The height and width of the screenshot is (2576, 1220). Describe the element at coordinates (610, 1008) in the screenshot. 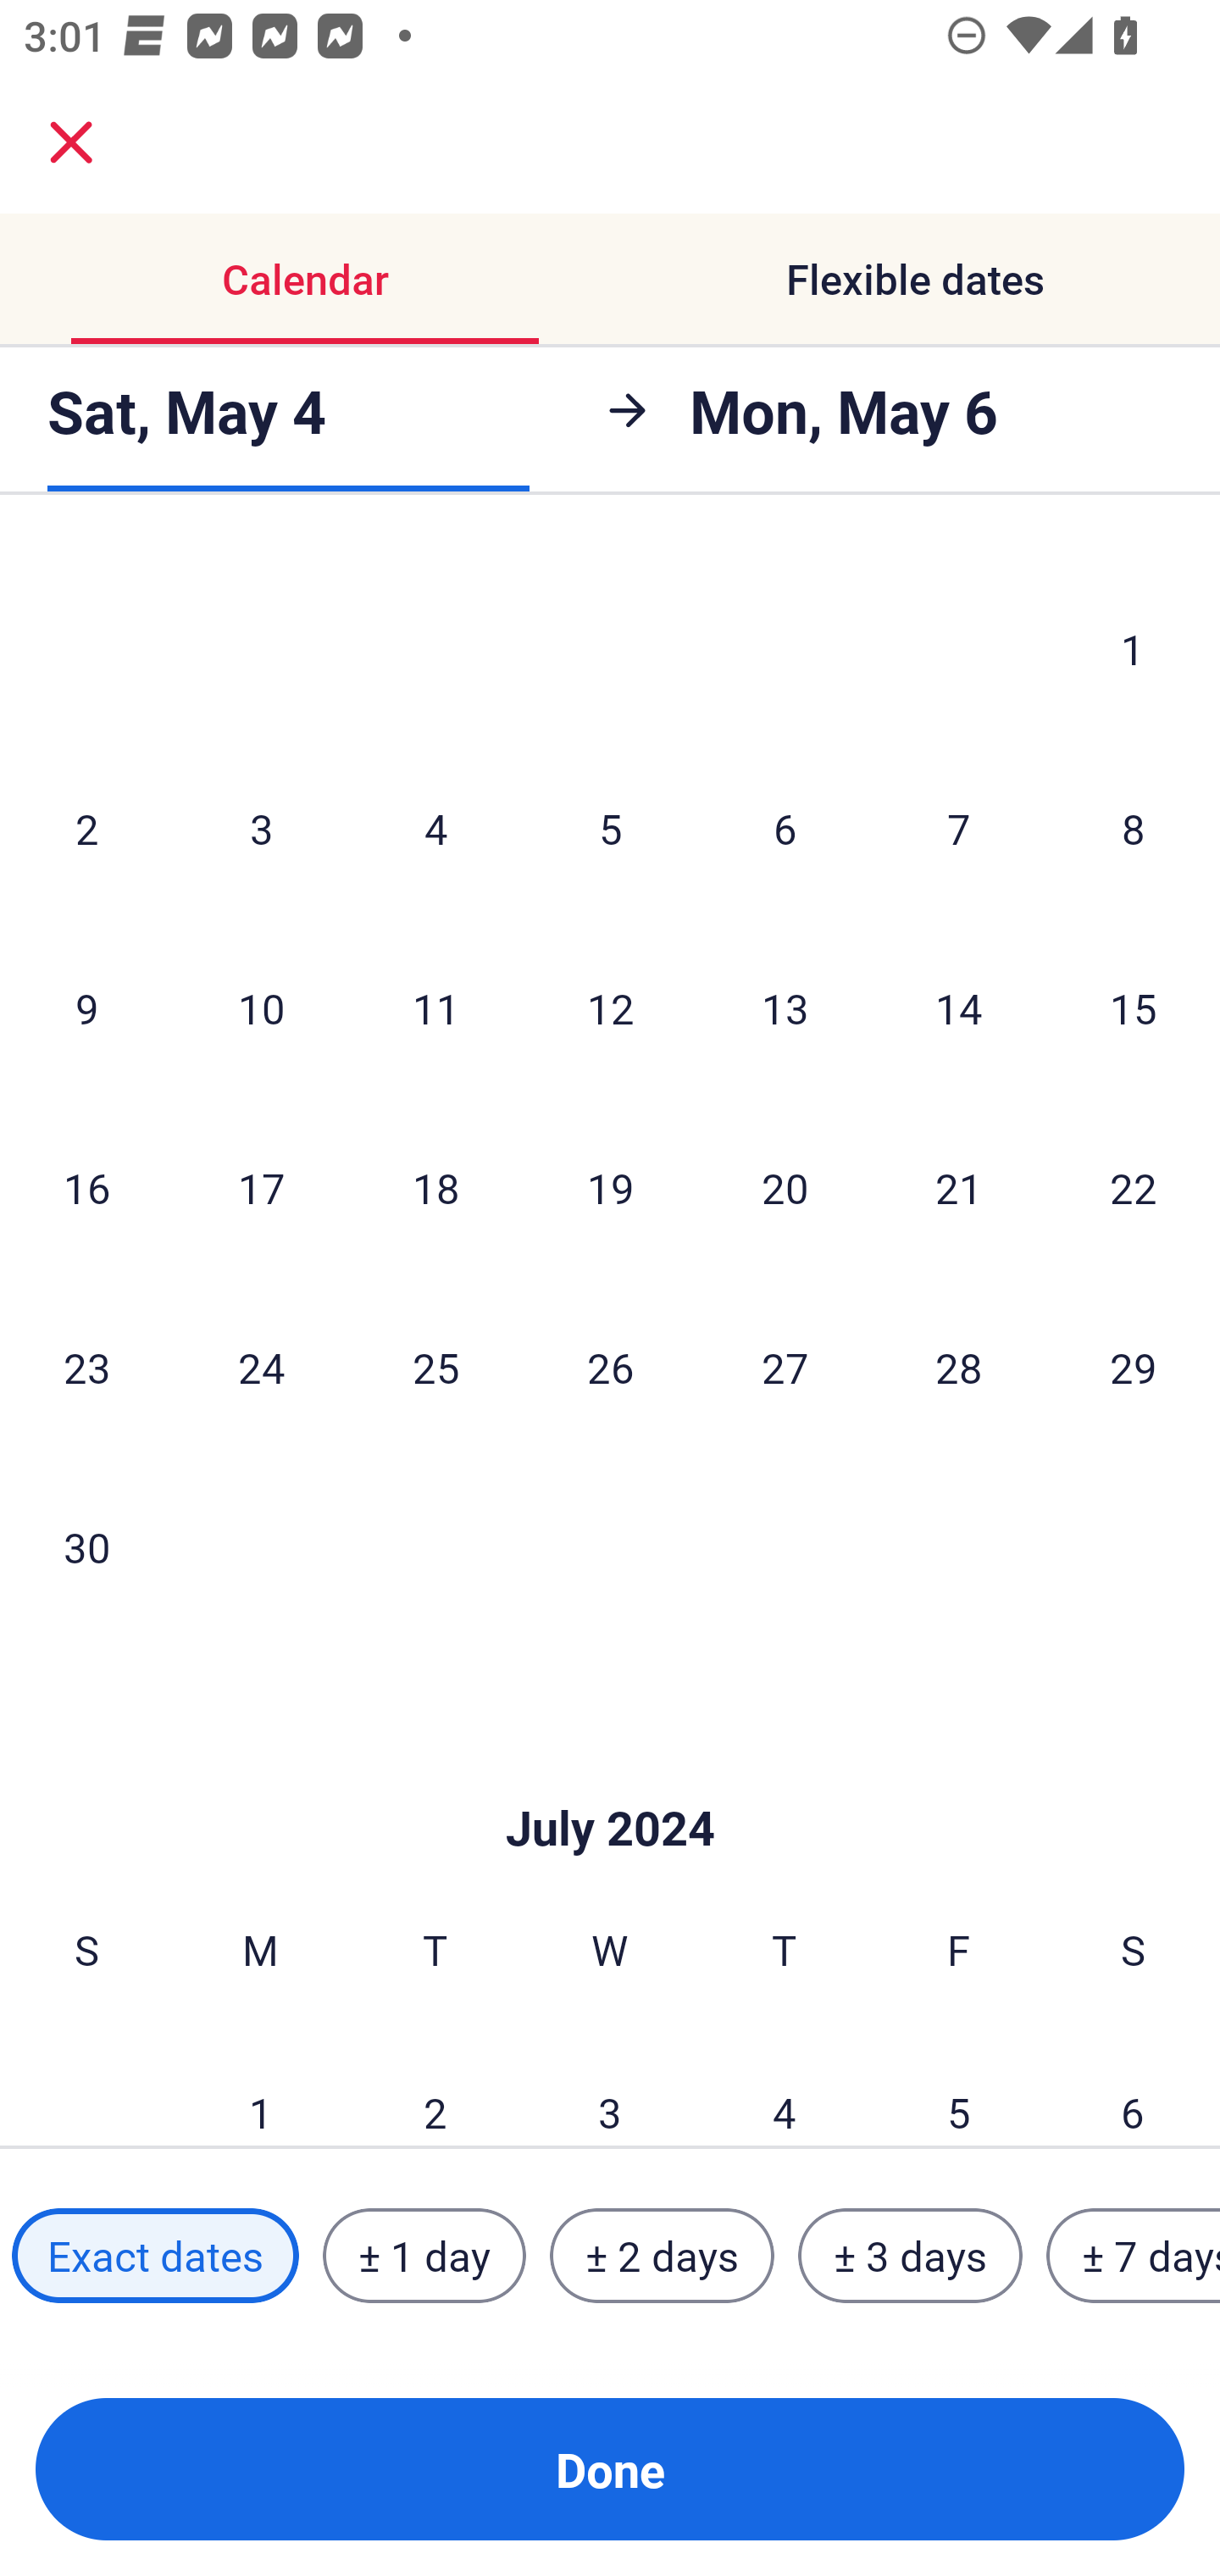

I see `12 Wednesday, June 12, 2024` at that location.